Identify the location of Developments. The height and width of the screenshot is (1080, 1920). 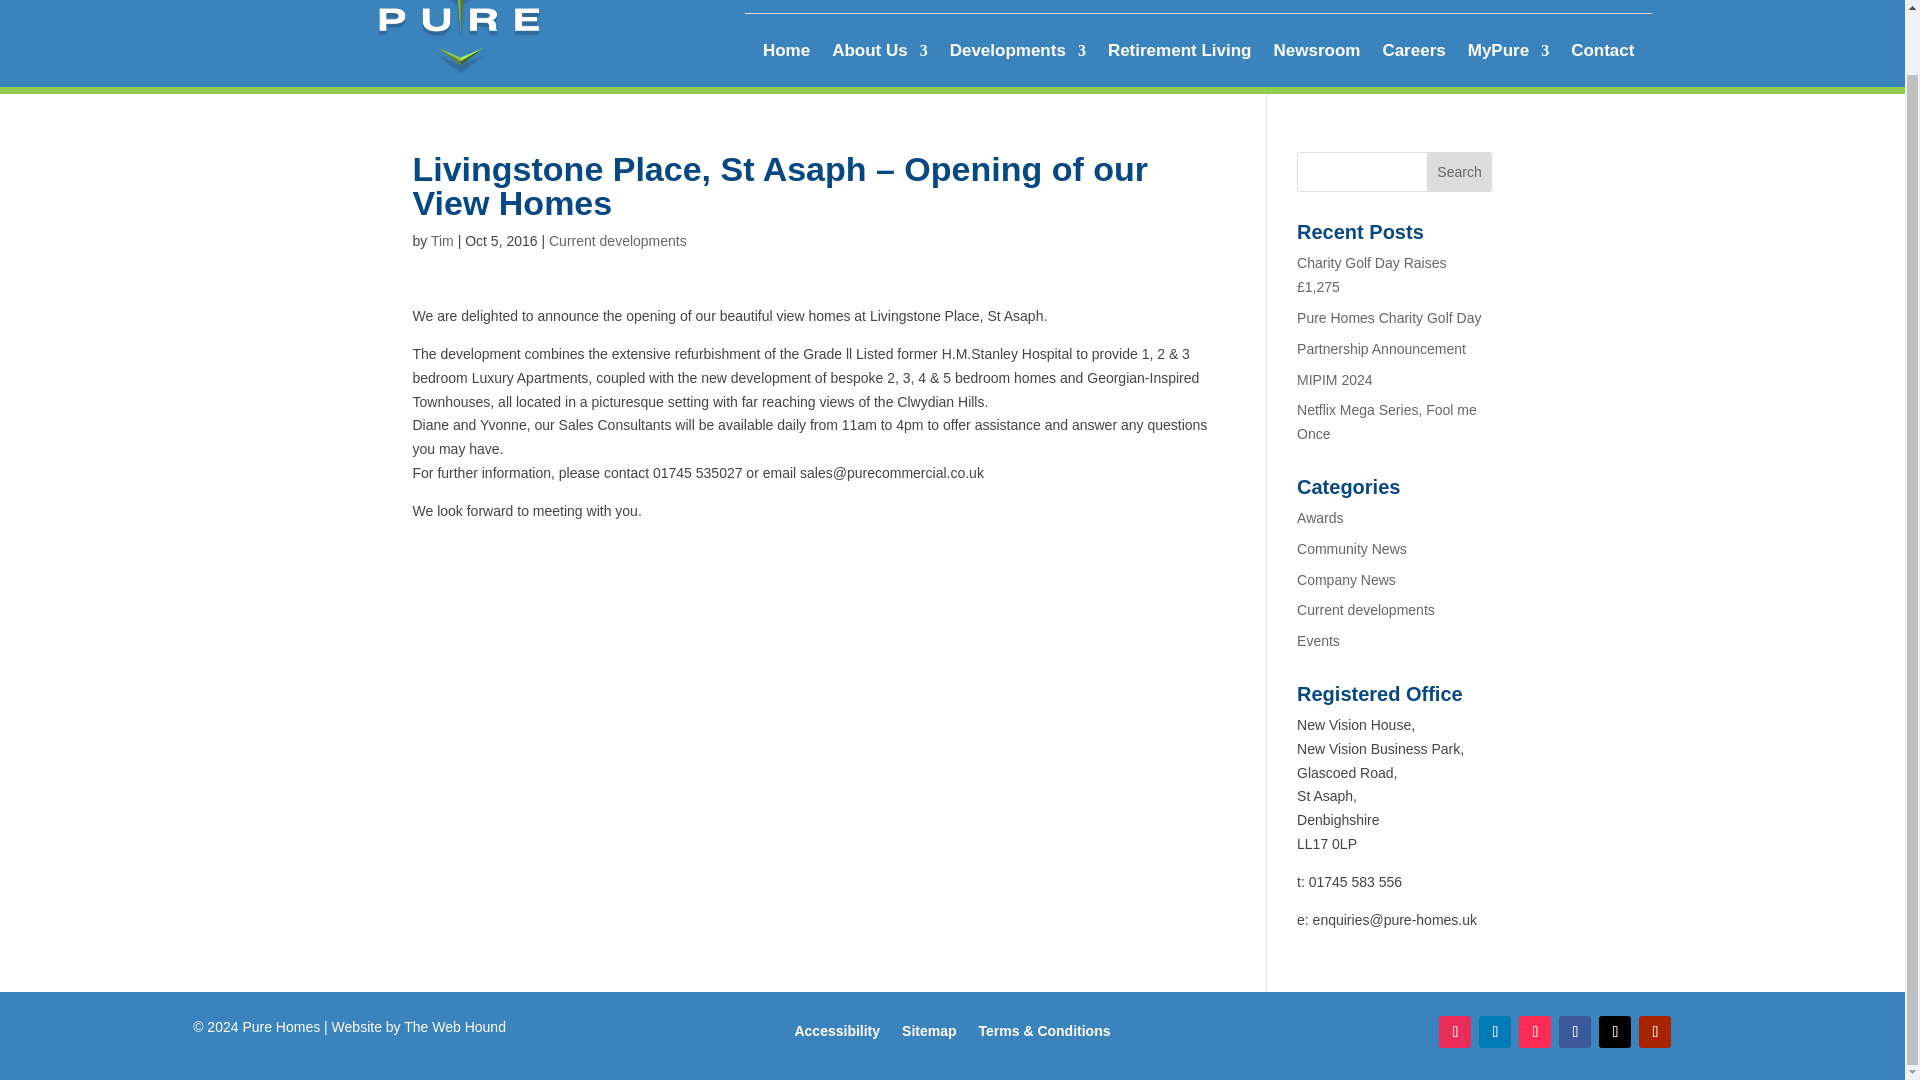
(1018, 54).